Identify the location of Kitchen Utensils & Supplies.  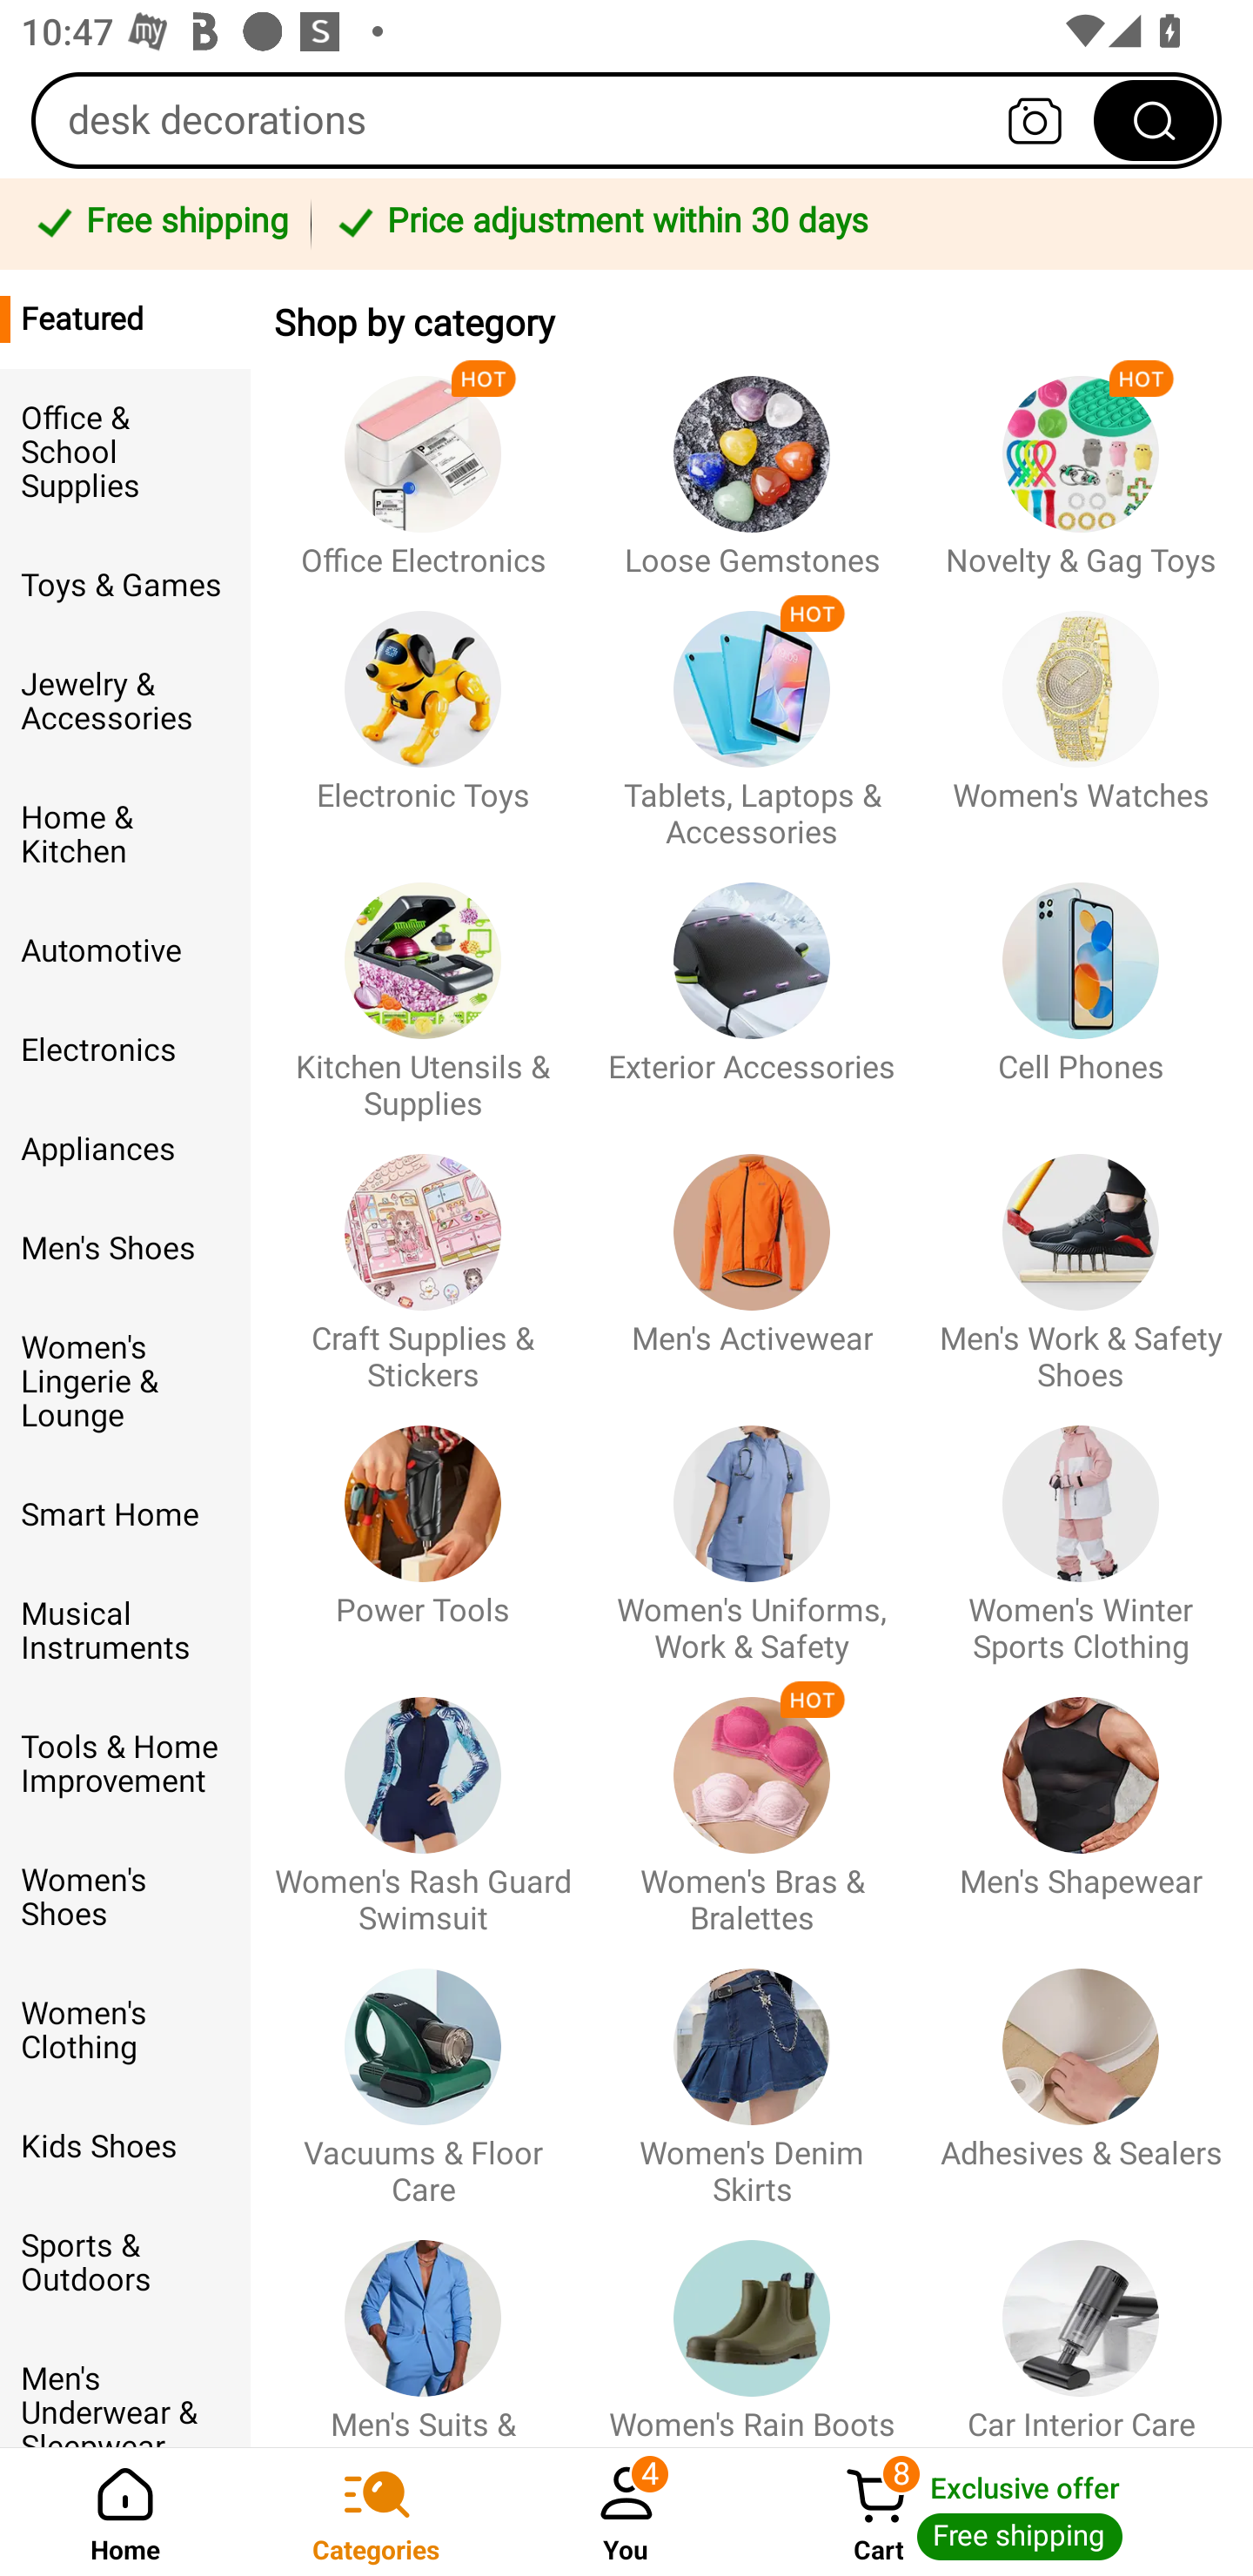
(423, 986).